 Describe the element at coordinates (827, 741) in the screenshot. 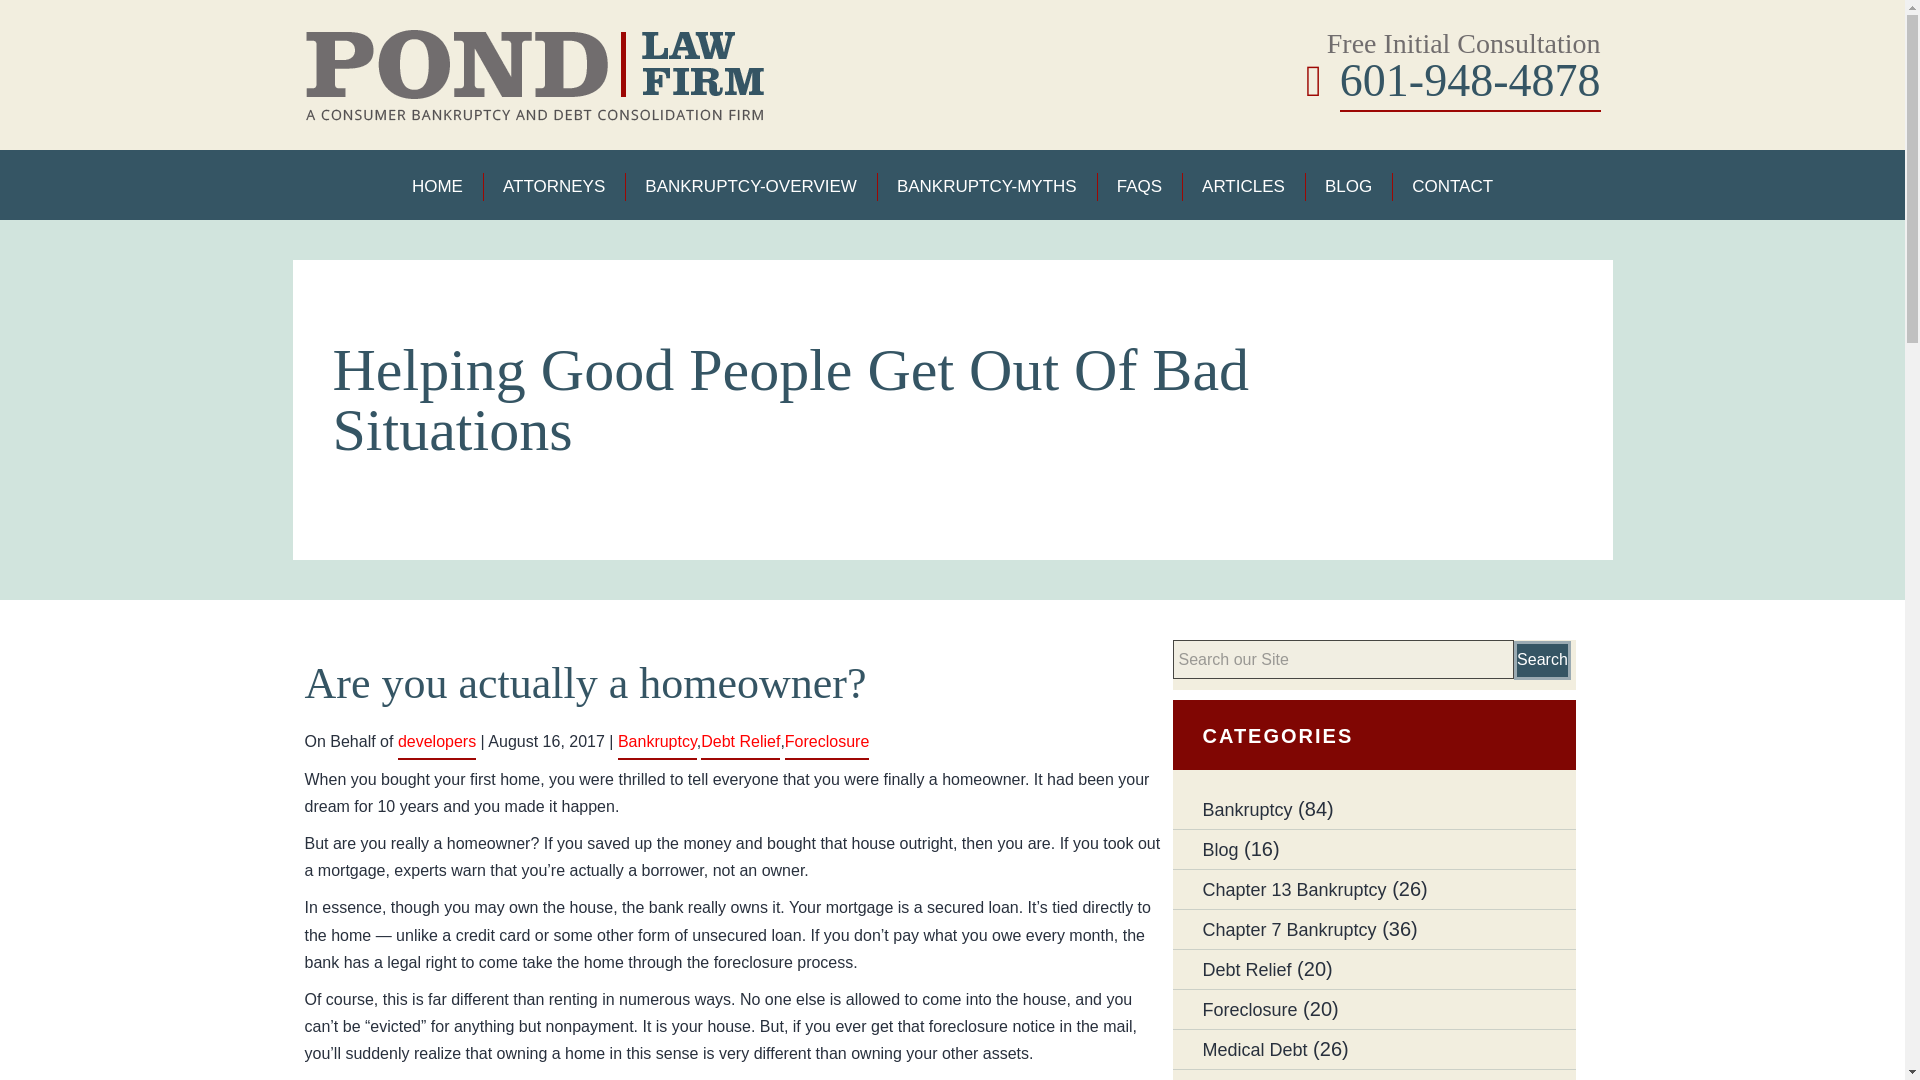

I see `Foreclosure` at that location.